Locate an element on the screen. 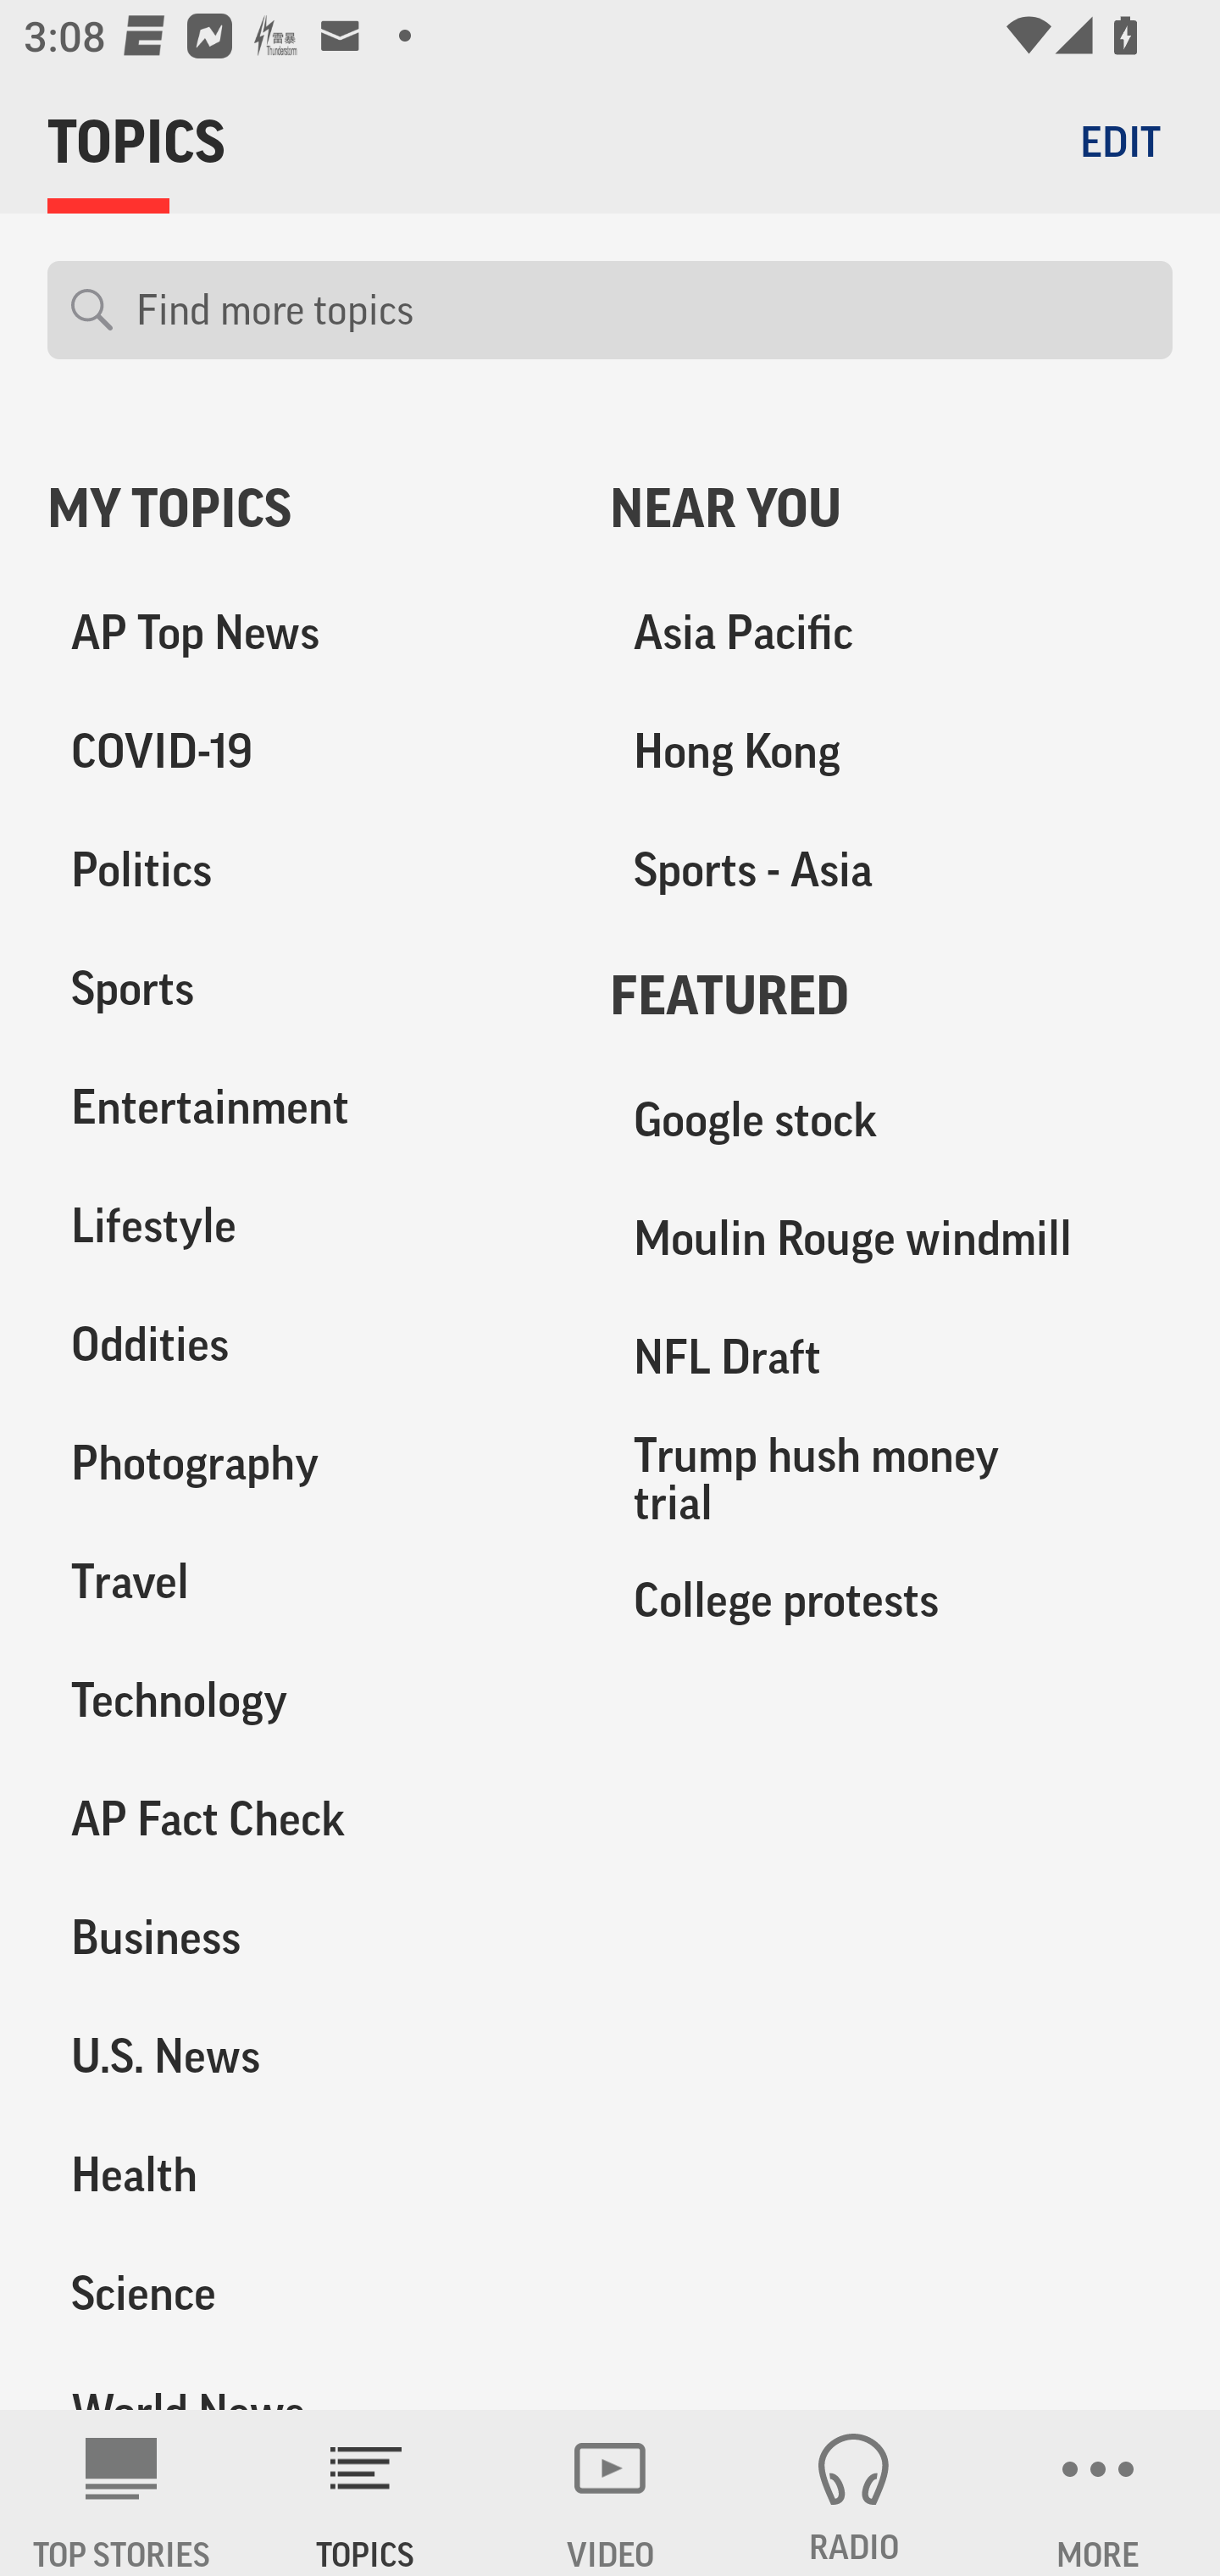 This screenshot has width=1220, height=2576. Hong Kong is located at coordinates (891, 752).